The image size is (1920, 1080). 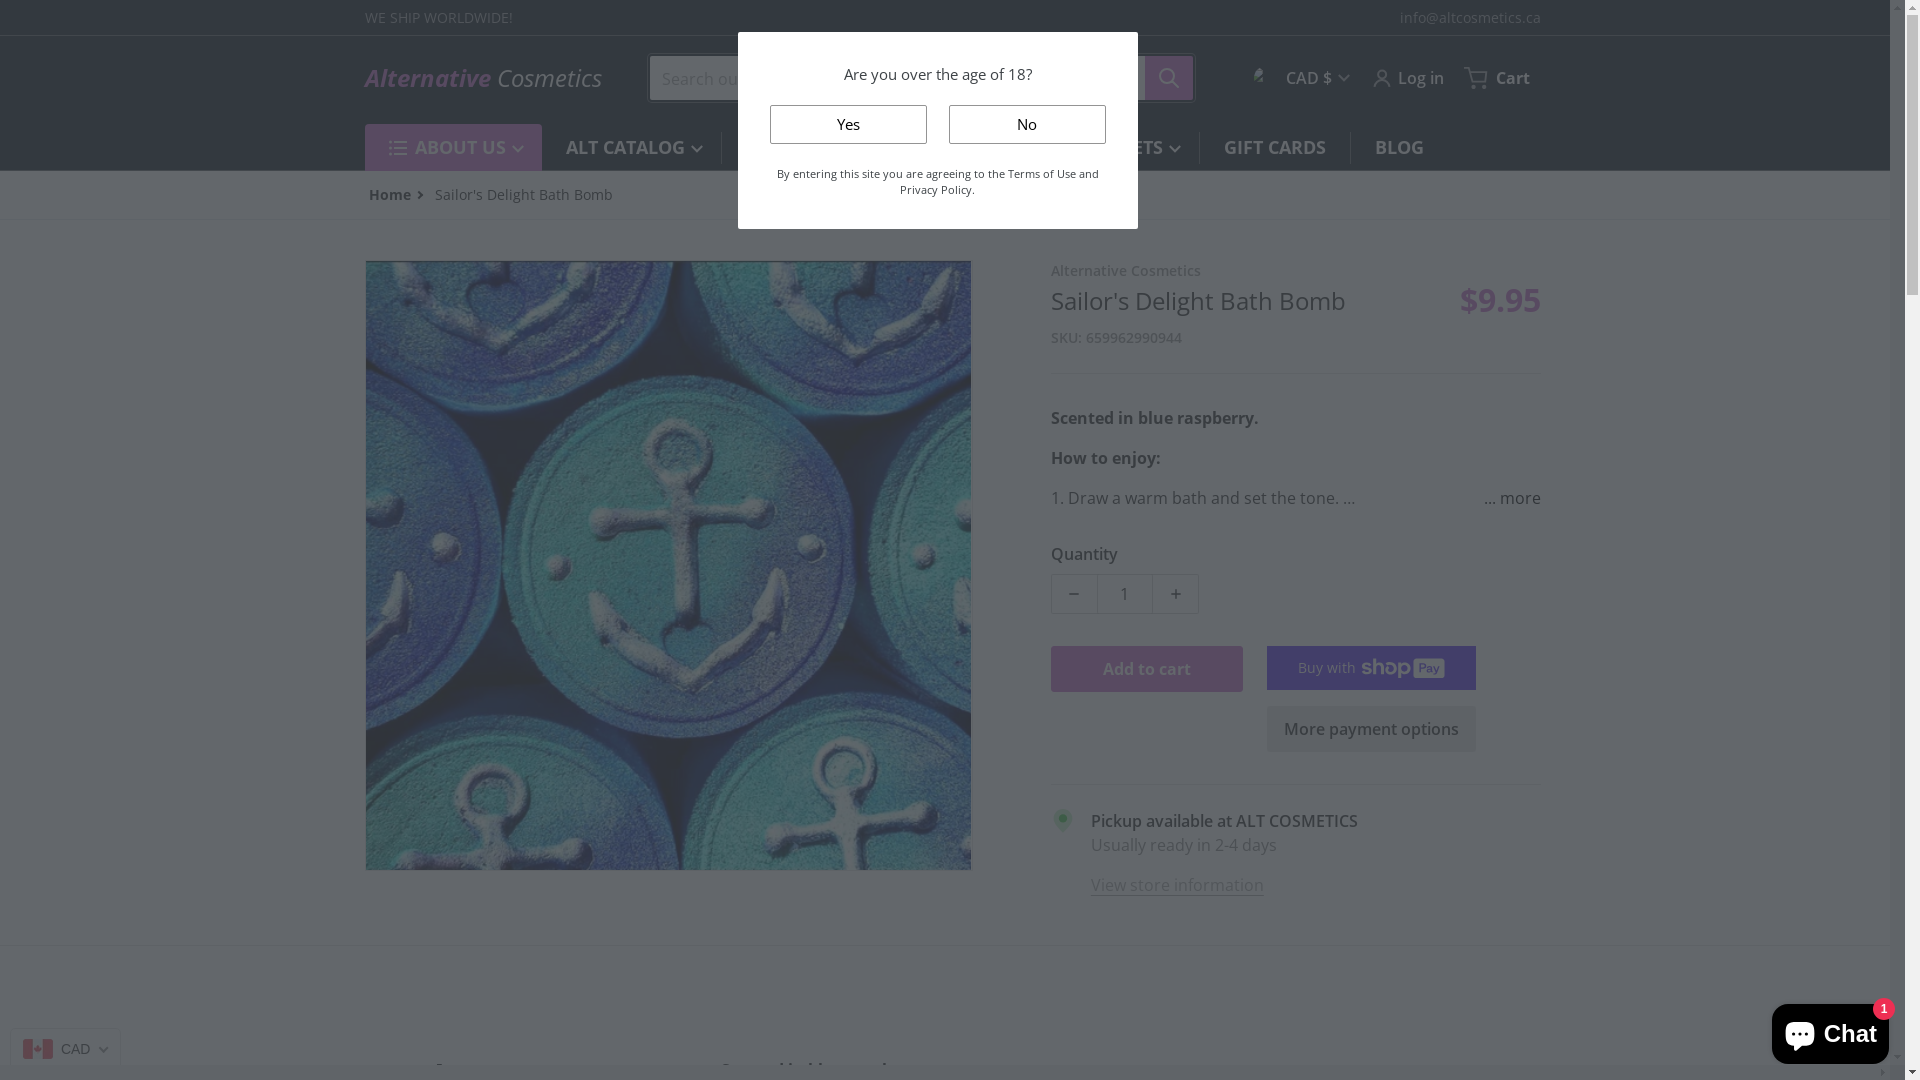 I want to click on info@altcosmetics.ca, so click(x=1470, y=18).